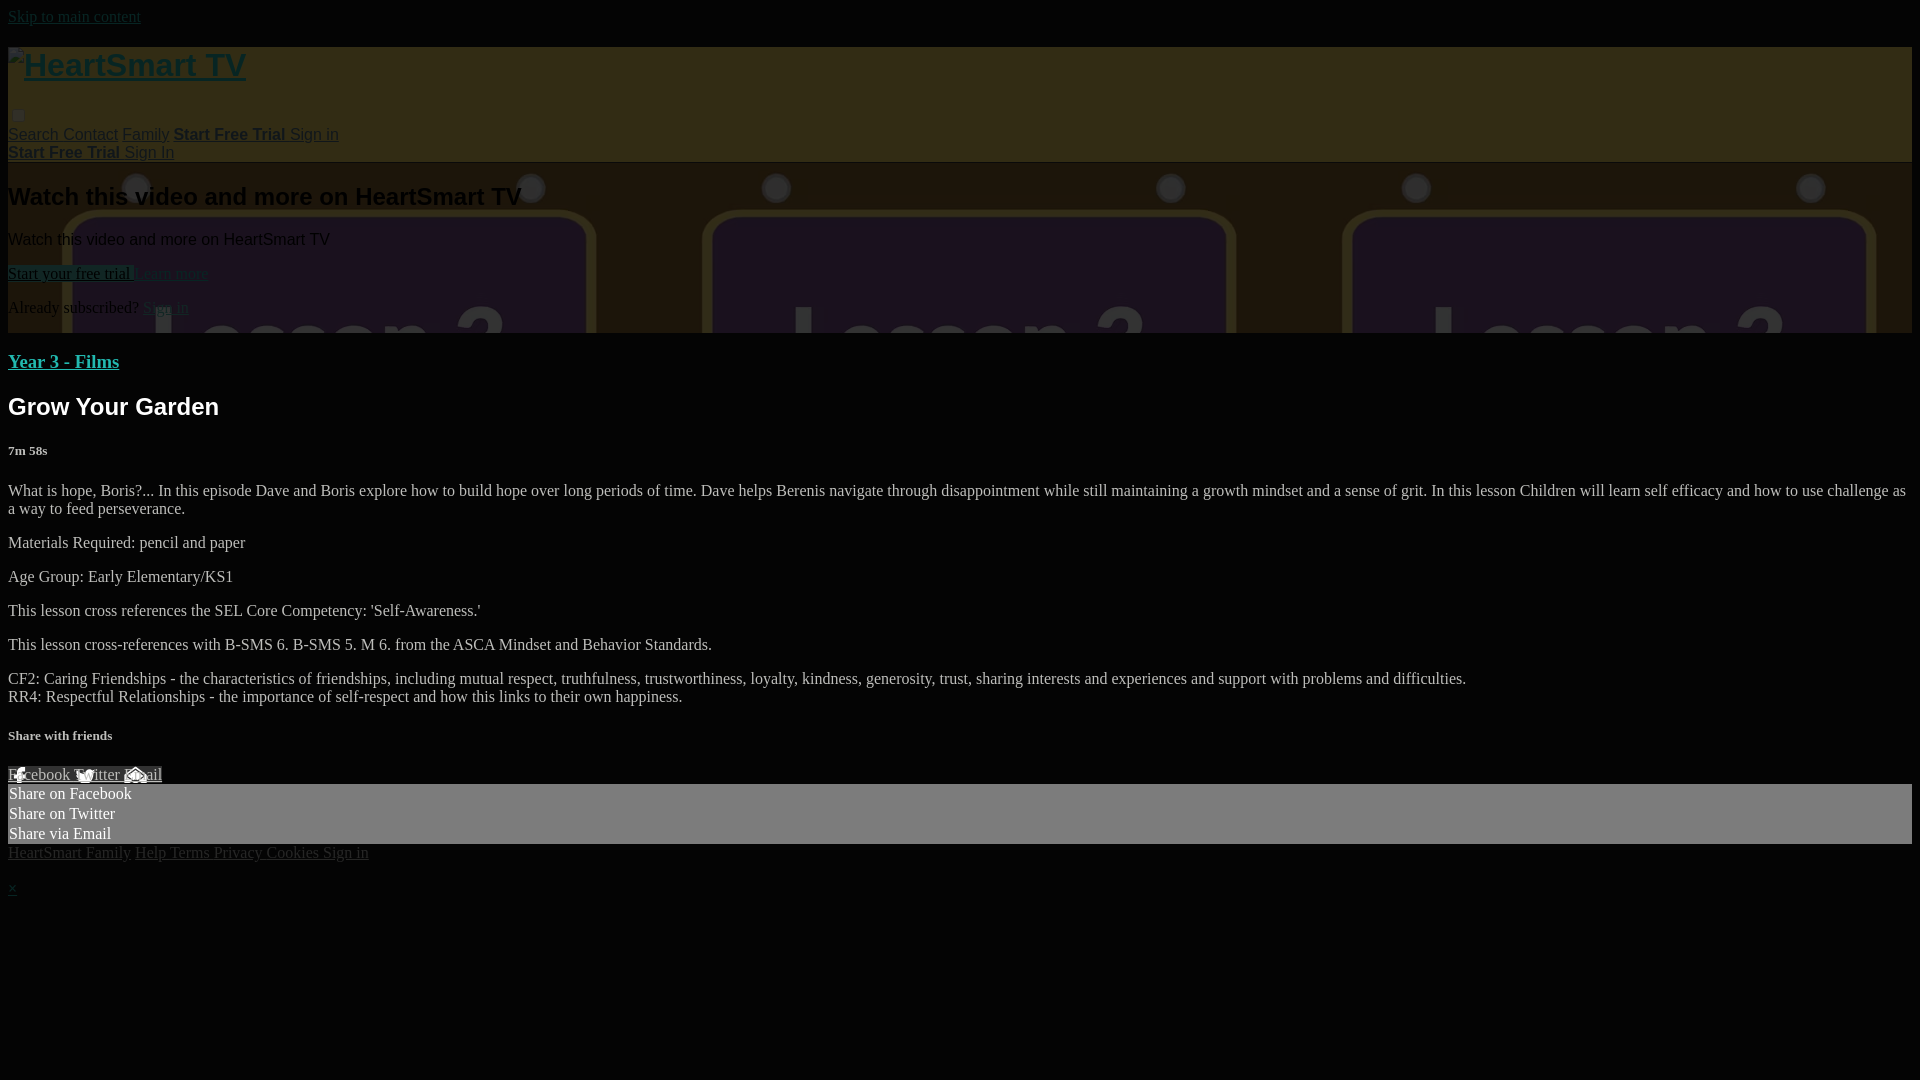 The image size is (1920, 1080). What do you see at coordinates (170, 272) in the screenshot?
I see `Learn more` at bounding box center [170, 272].